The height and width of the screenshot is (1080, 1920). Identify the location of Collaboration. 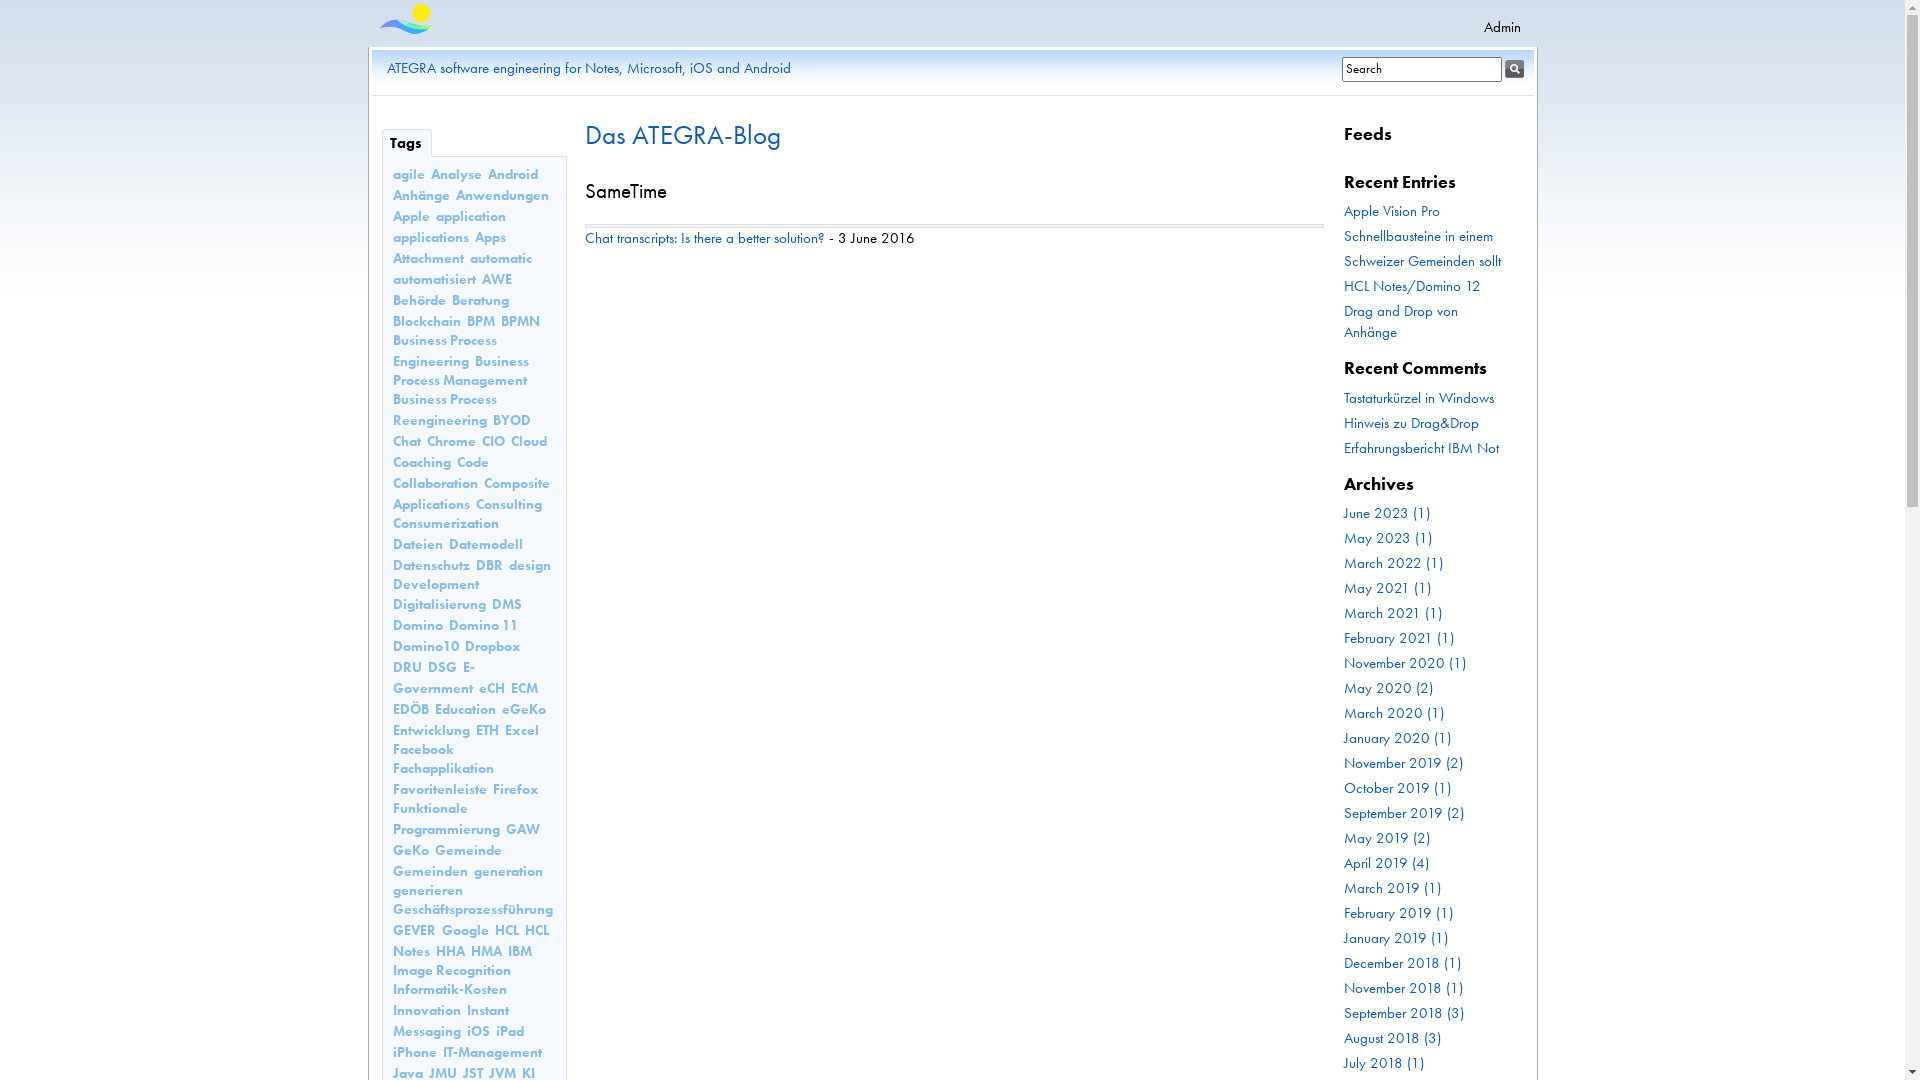
(434, 484).